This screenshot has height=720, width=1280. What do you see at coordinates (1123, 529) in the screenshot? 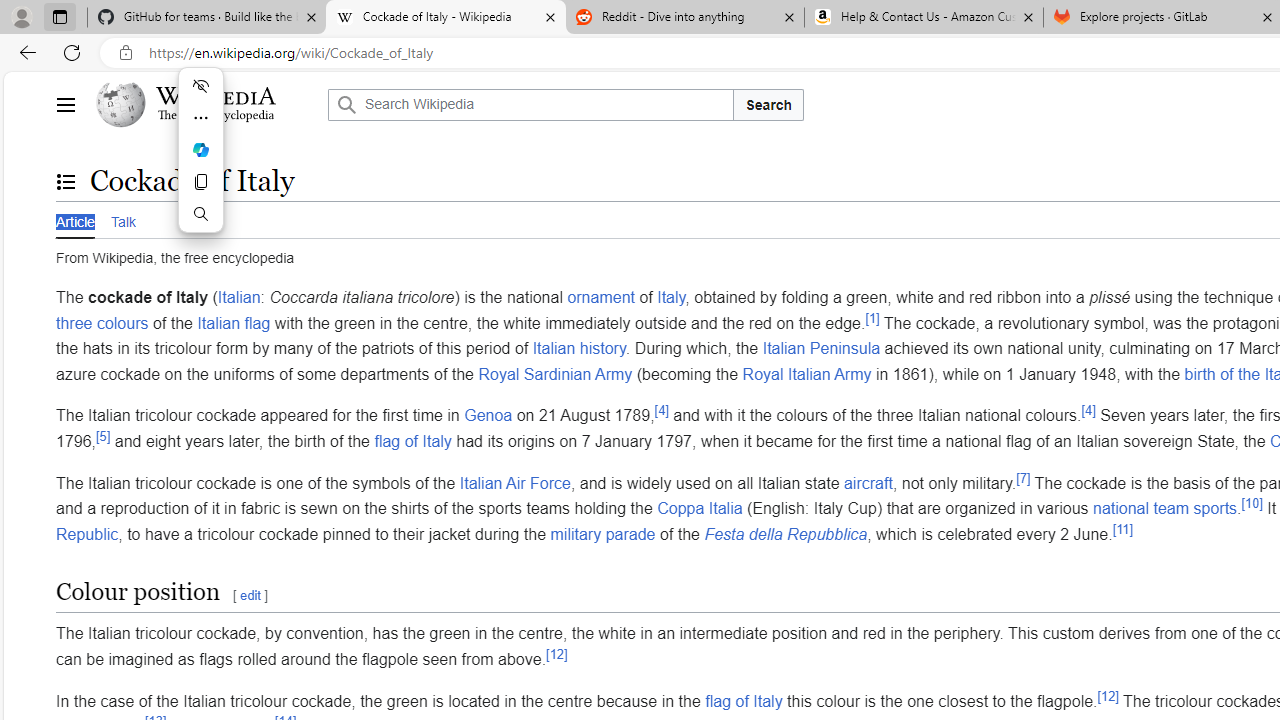
I see `[11]` at bounding box center [1123, 529].